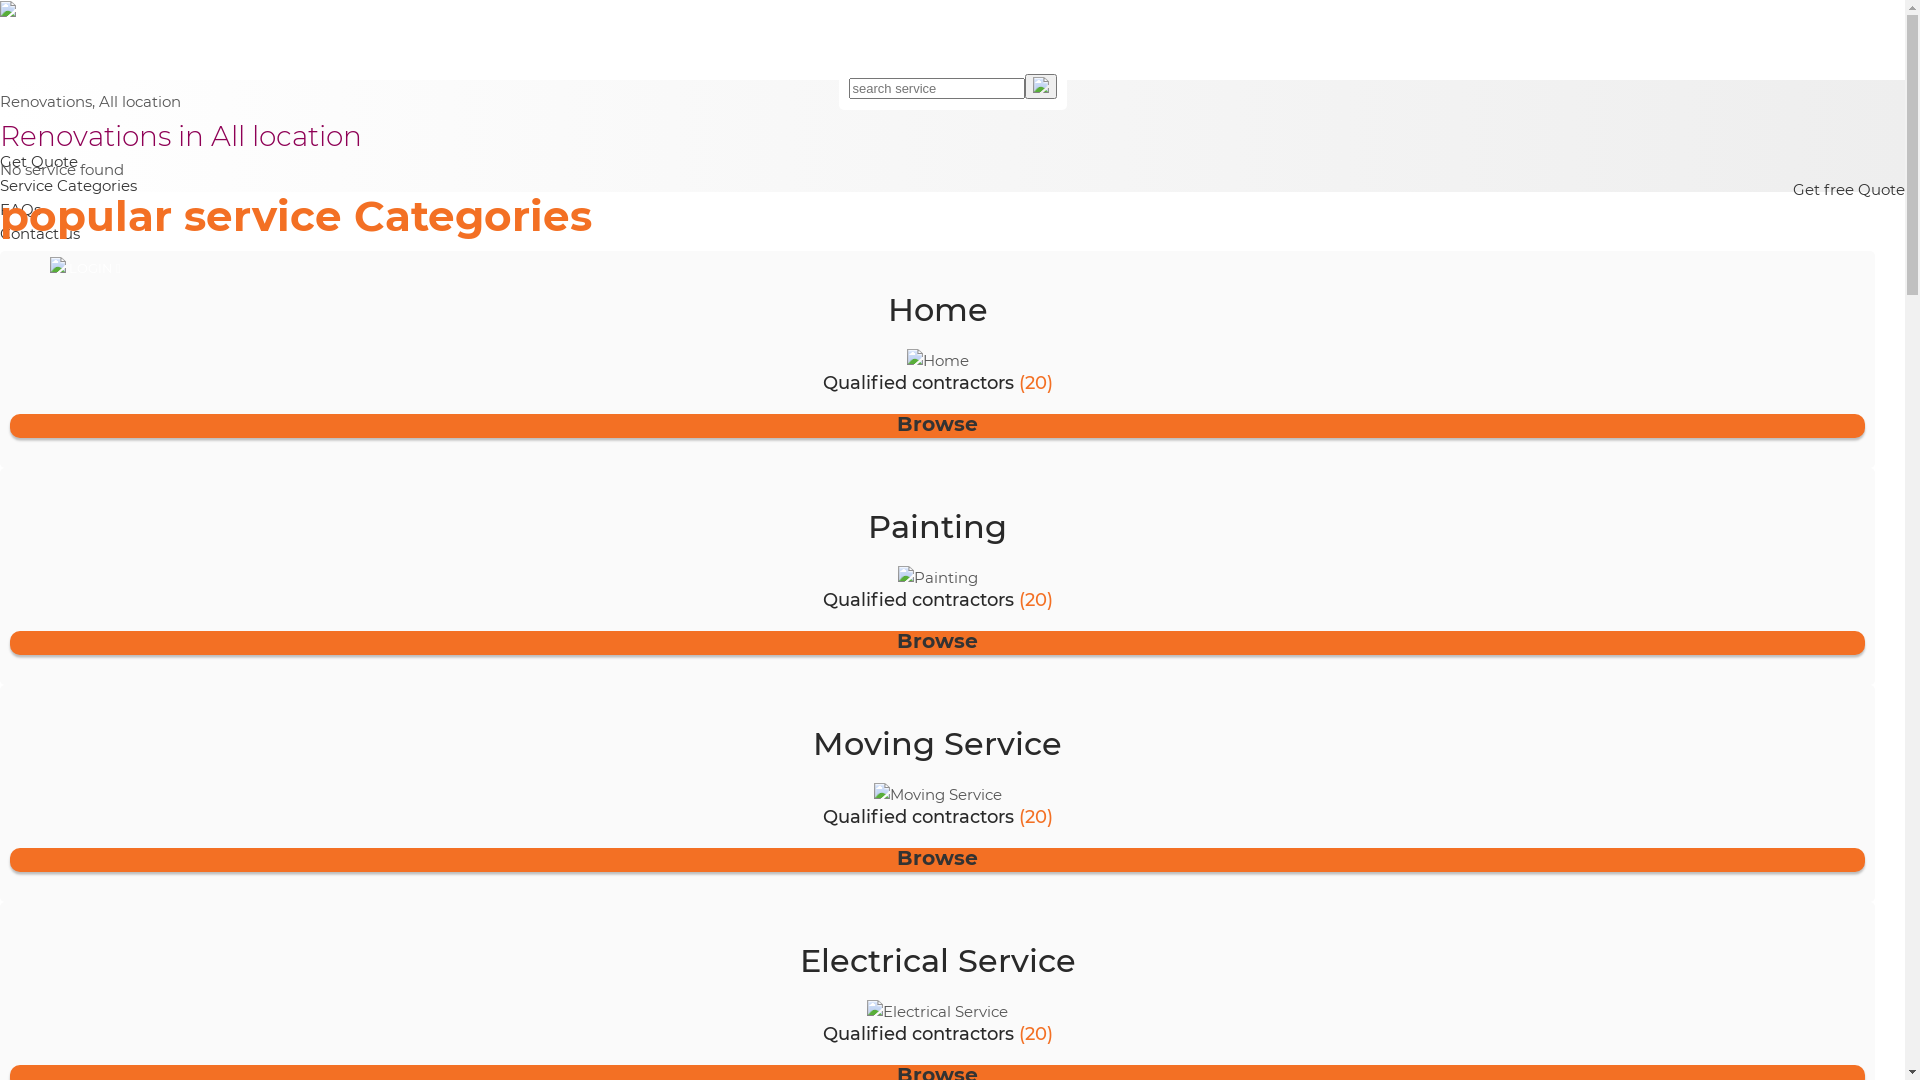 Image resolution: width=1920 pixels, height=1080 pixels. What do you see at coordinates (938, 640) in the screenshot?
I see `Browse` at bounding box center [938, 640].